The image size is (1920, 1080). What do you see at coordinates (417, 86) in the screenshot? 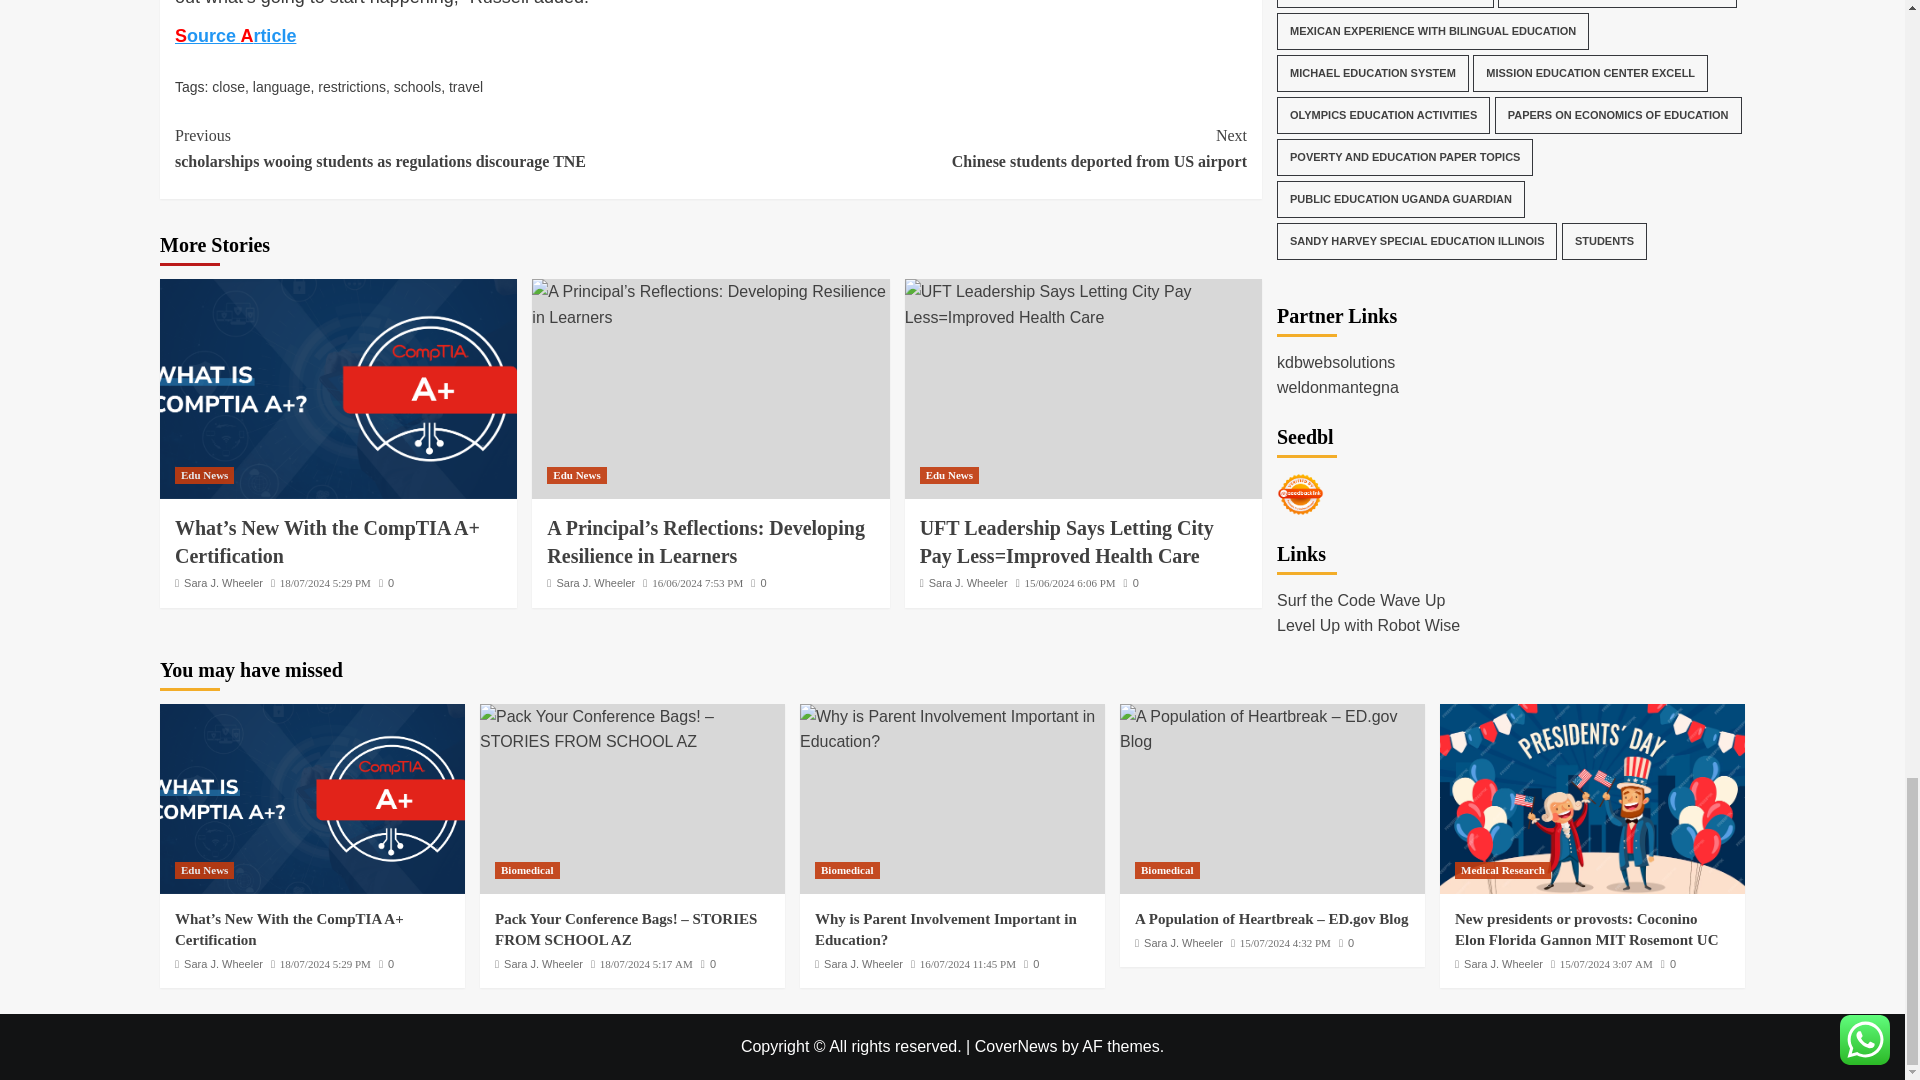
I see `schools` at bounding box center [417, 86].